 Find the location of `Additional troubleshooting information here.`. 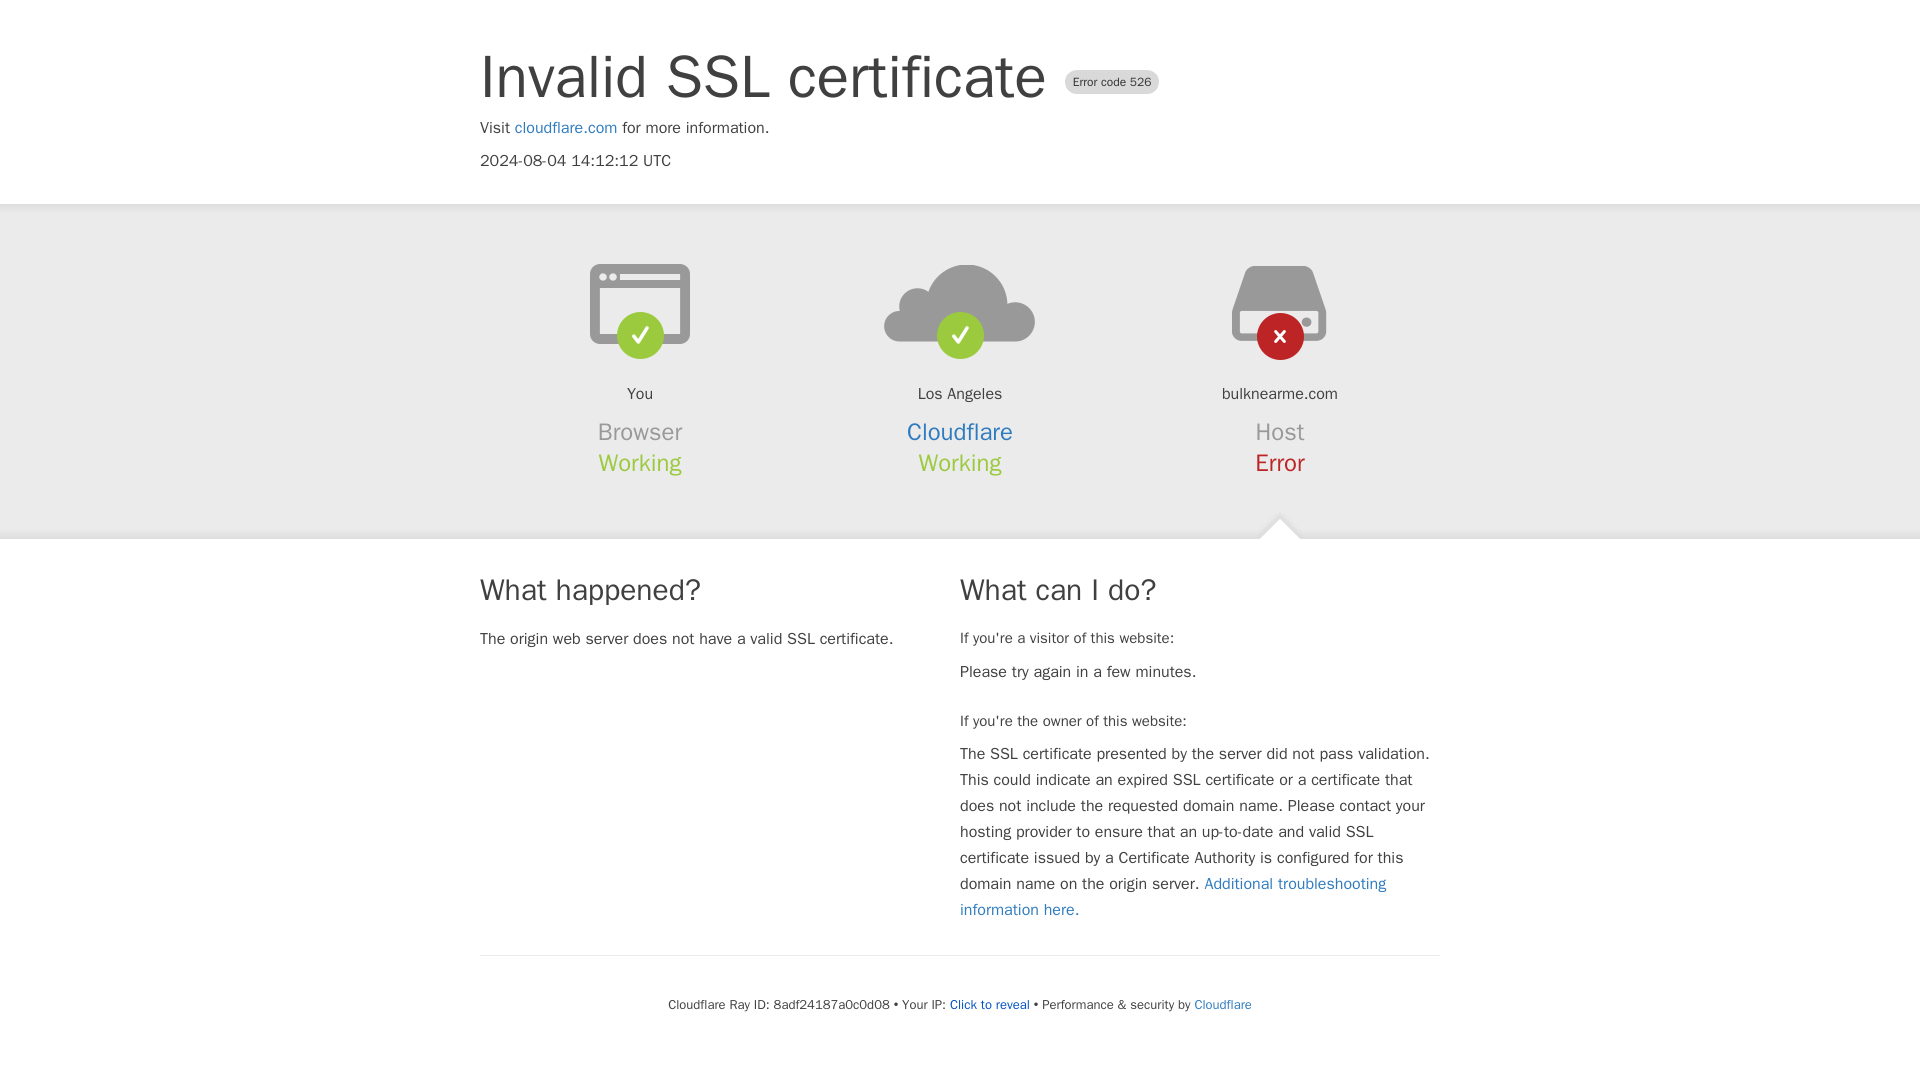

Additional troubleshooting information here. is located at coordinates (1173, 896).